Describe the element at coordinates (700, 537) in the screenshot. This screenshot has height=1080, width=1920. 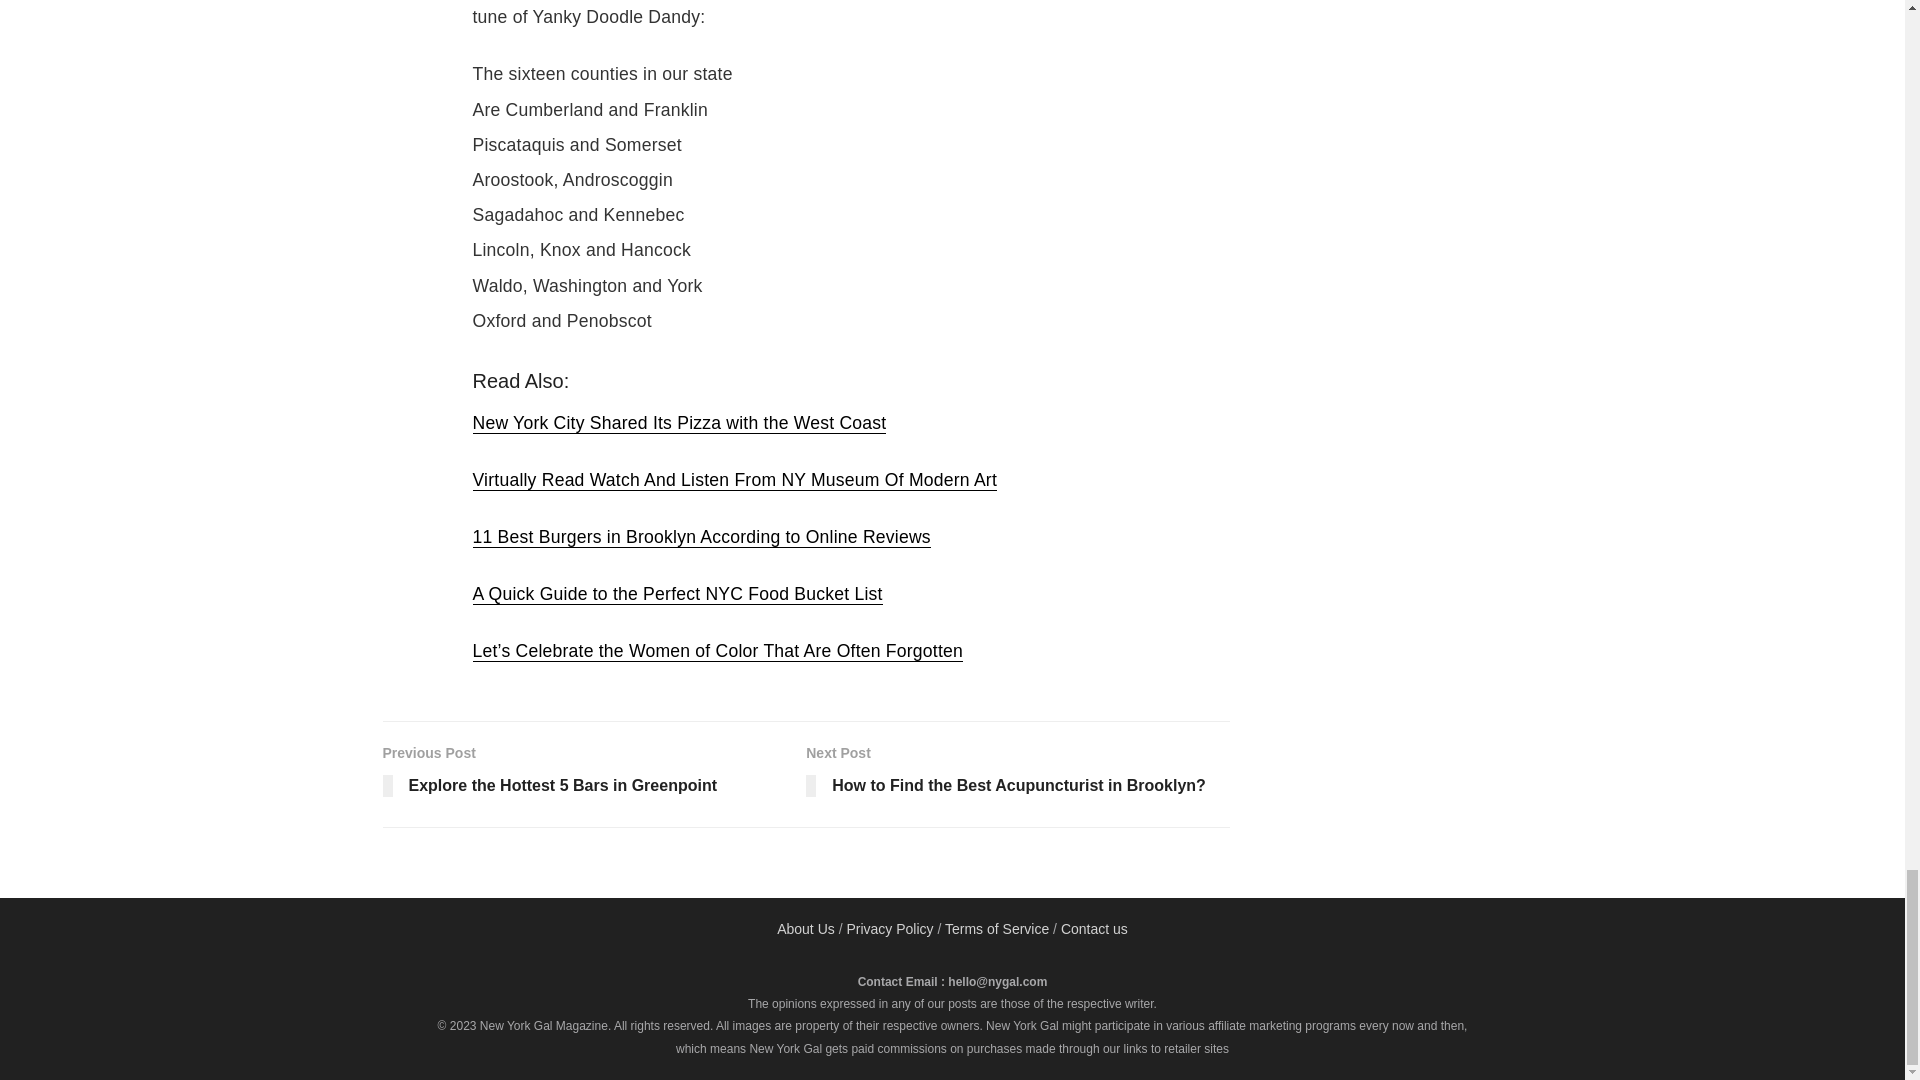
I see `A Quick Guide to the Perfect NYC Food Bucket List` at that location.